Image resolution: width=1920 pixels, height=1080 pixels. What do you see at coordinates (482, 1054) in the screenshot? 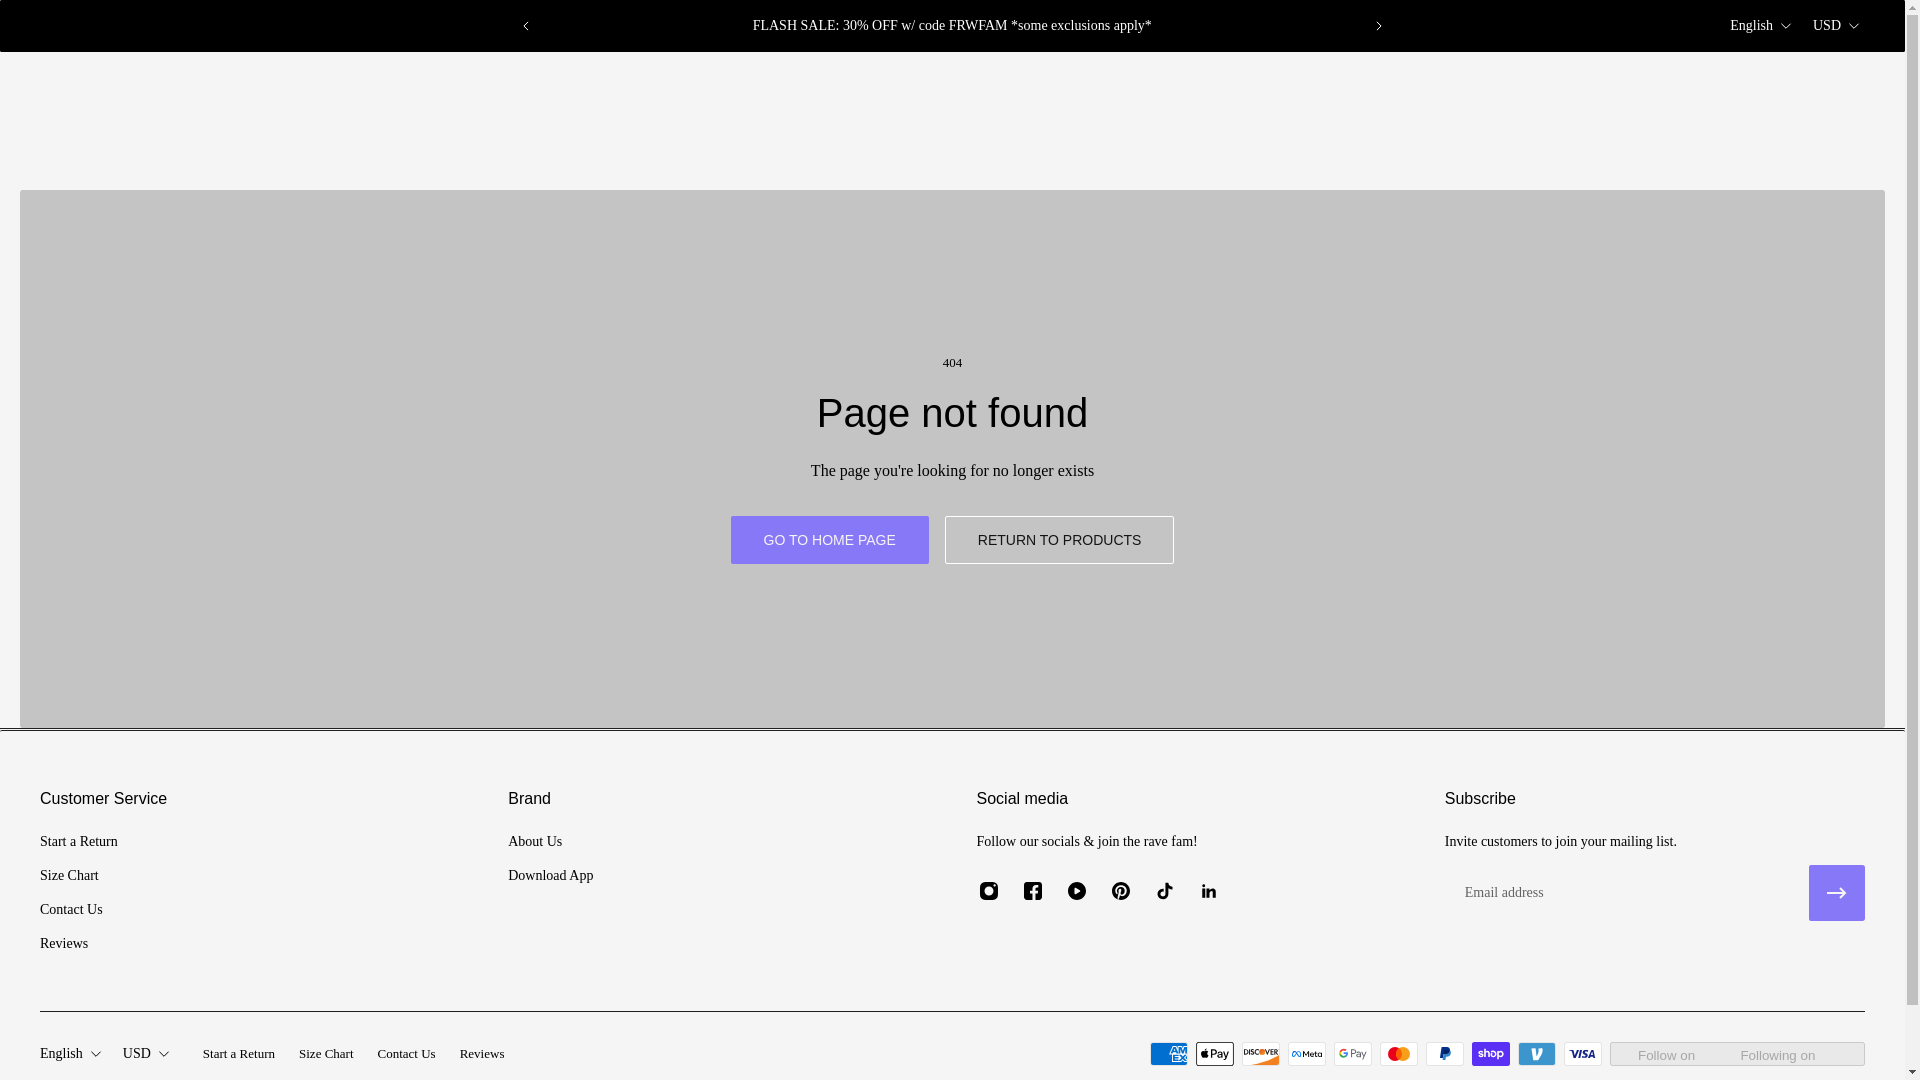
I see `Reviews` at bounding box center [482, 1054].